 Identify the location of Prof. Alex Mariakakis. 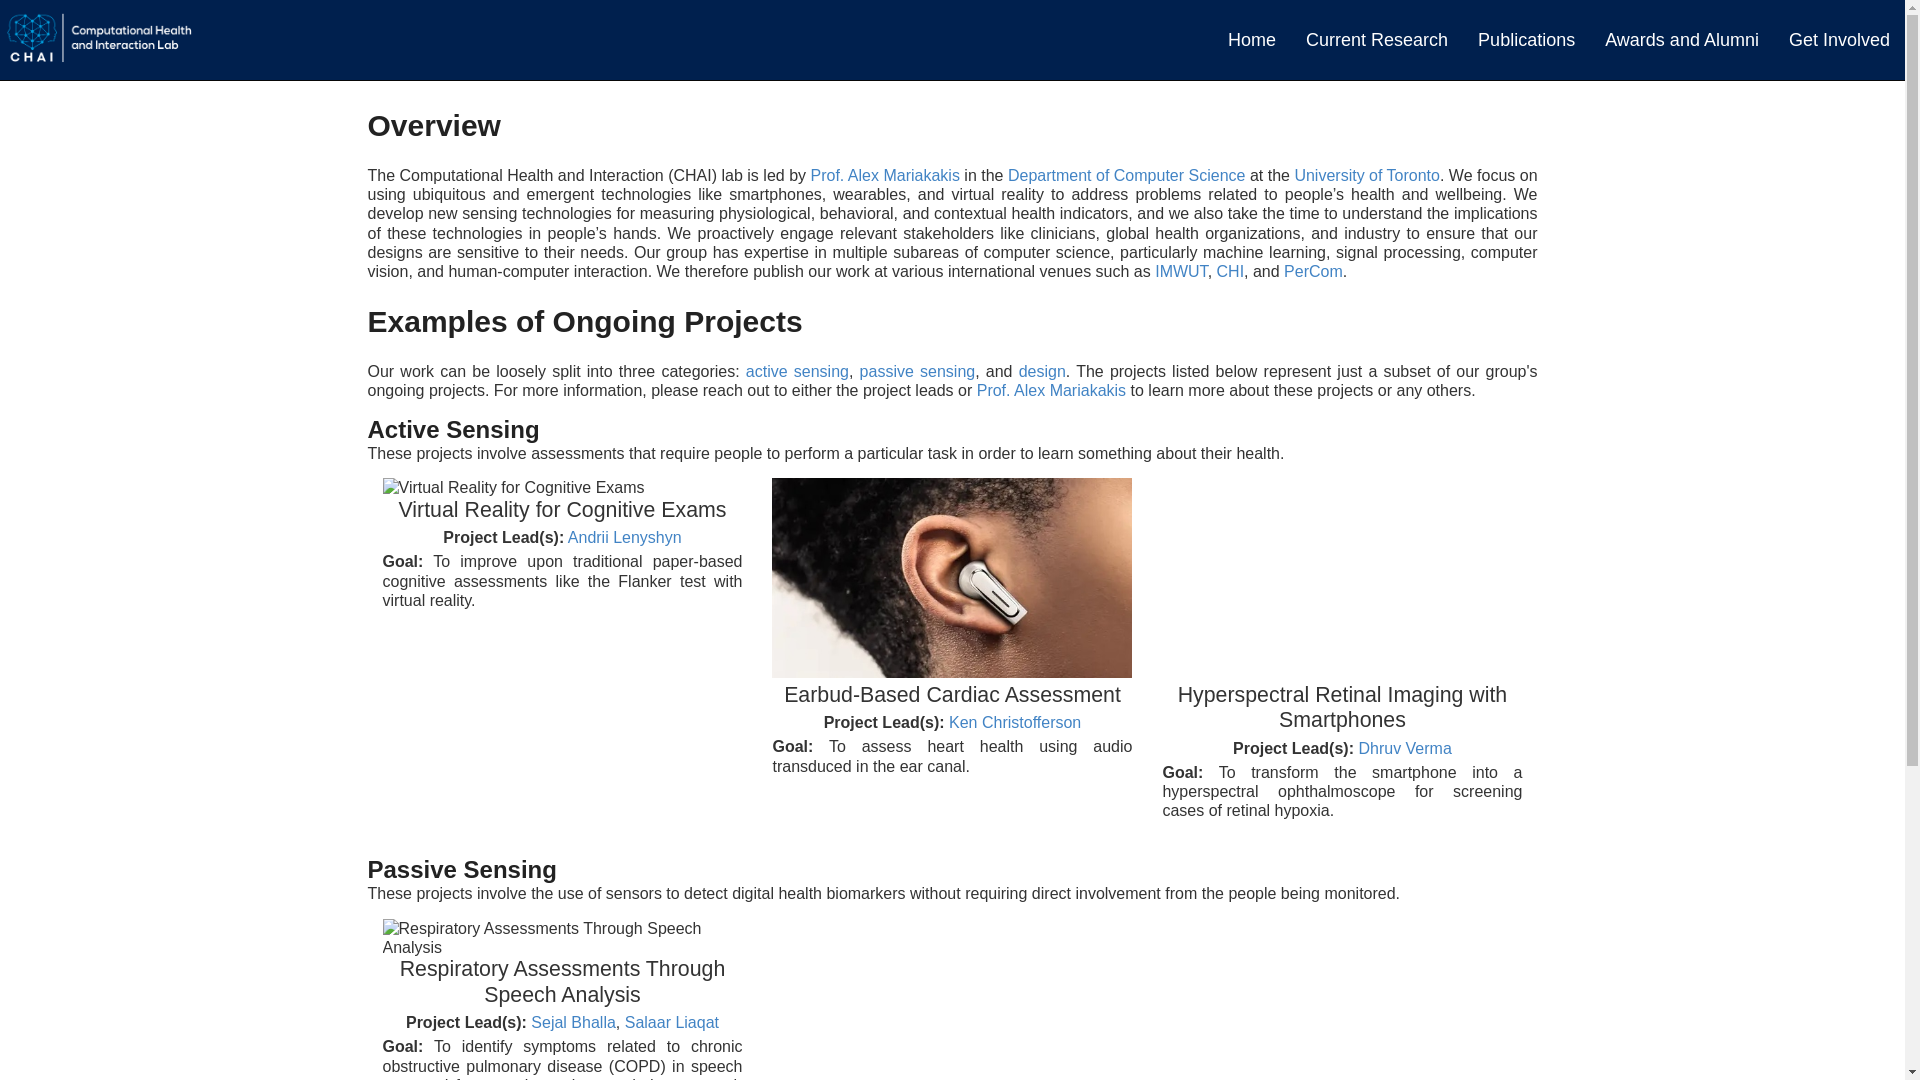
(1051, 390).